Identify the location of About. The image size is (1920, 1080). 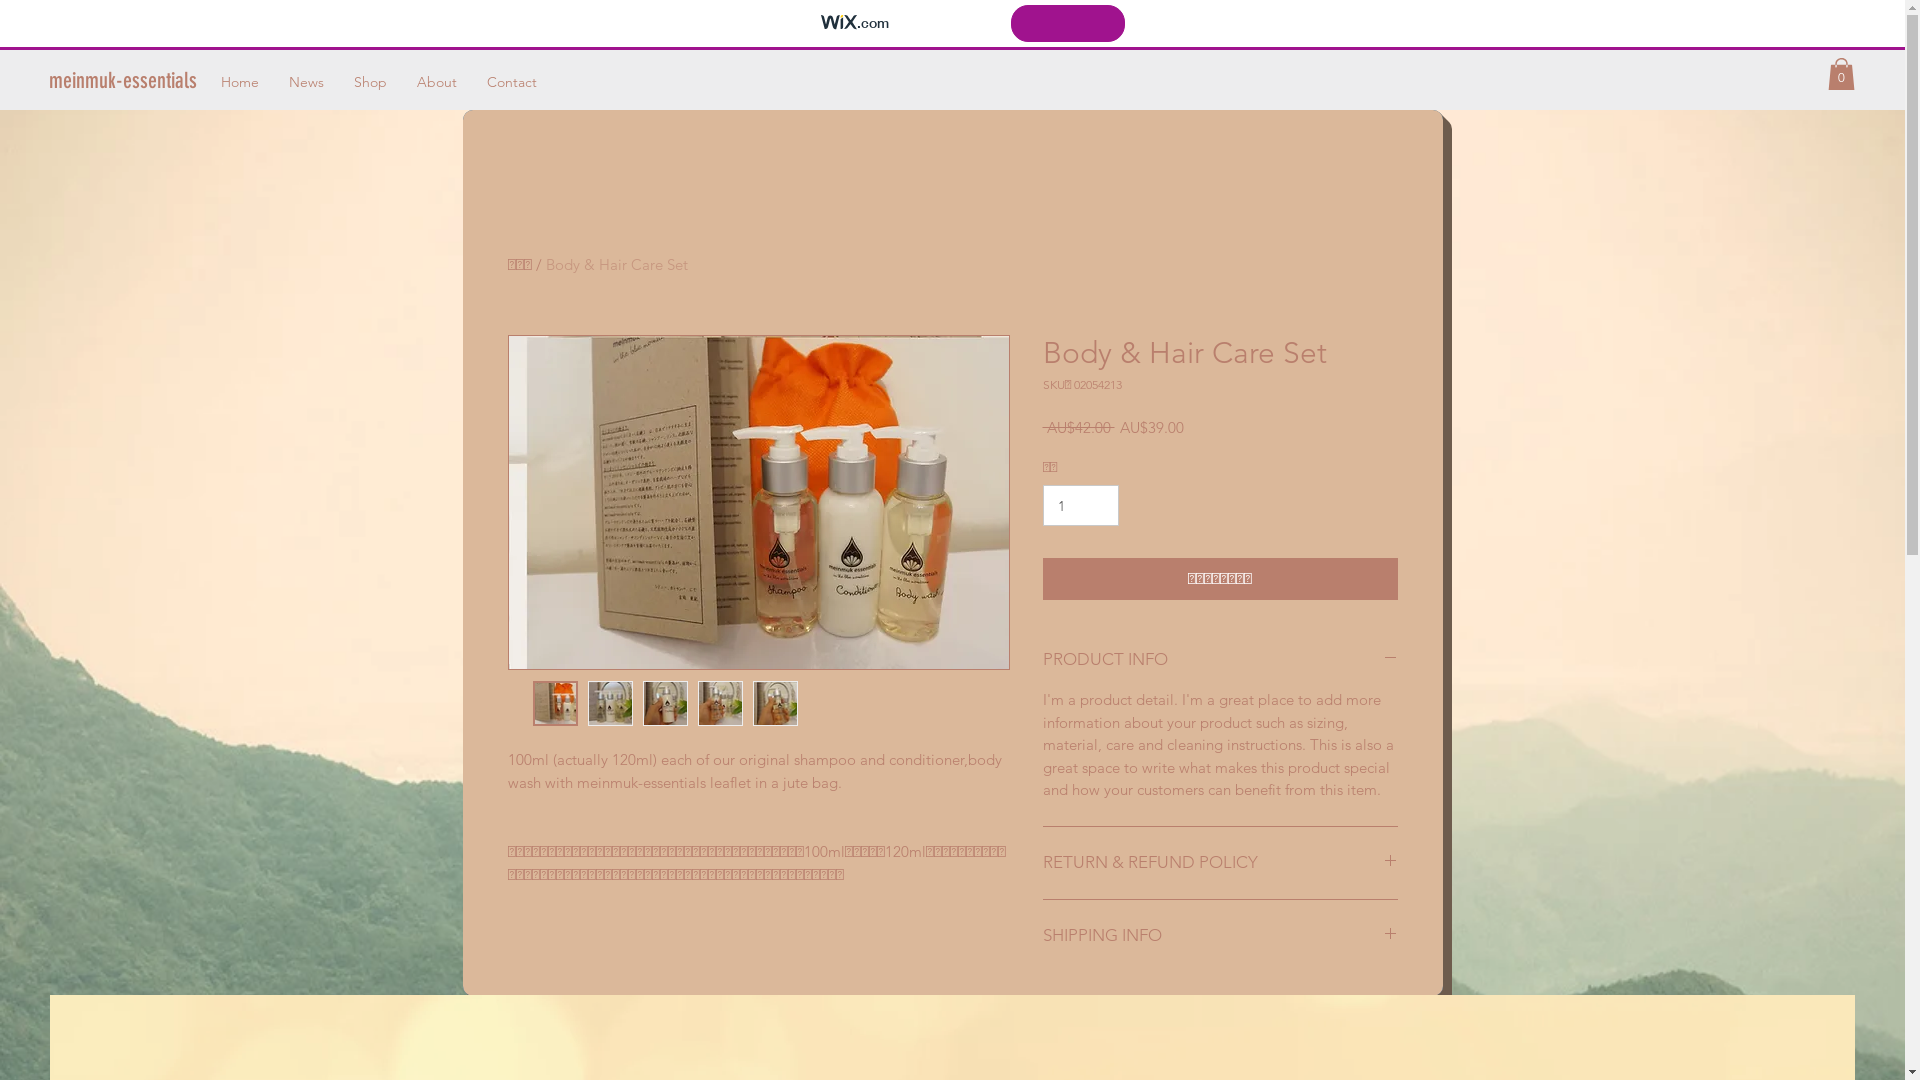
(437, 82).